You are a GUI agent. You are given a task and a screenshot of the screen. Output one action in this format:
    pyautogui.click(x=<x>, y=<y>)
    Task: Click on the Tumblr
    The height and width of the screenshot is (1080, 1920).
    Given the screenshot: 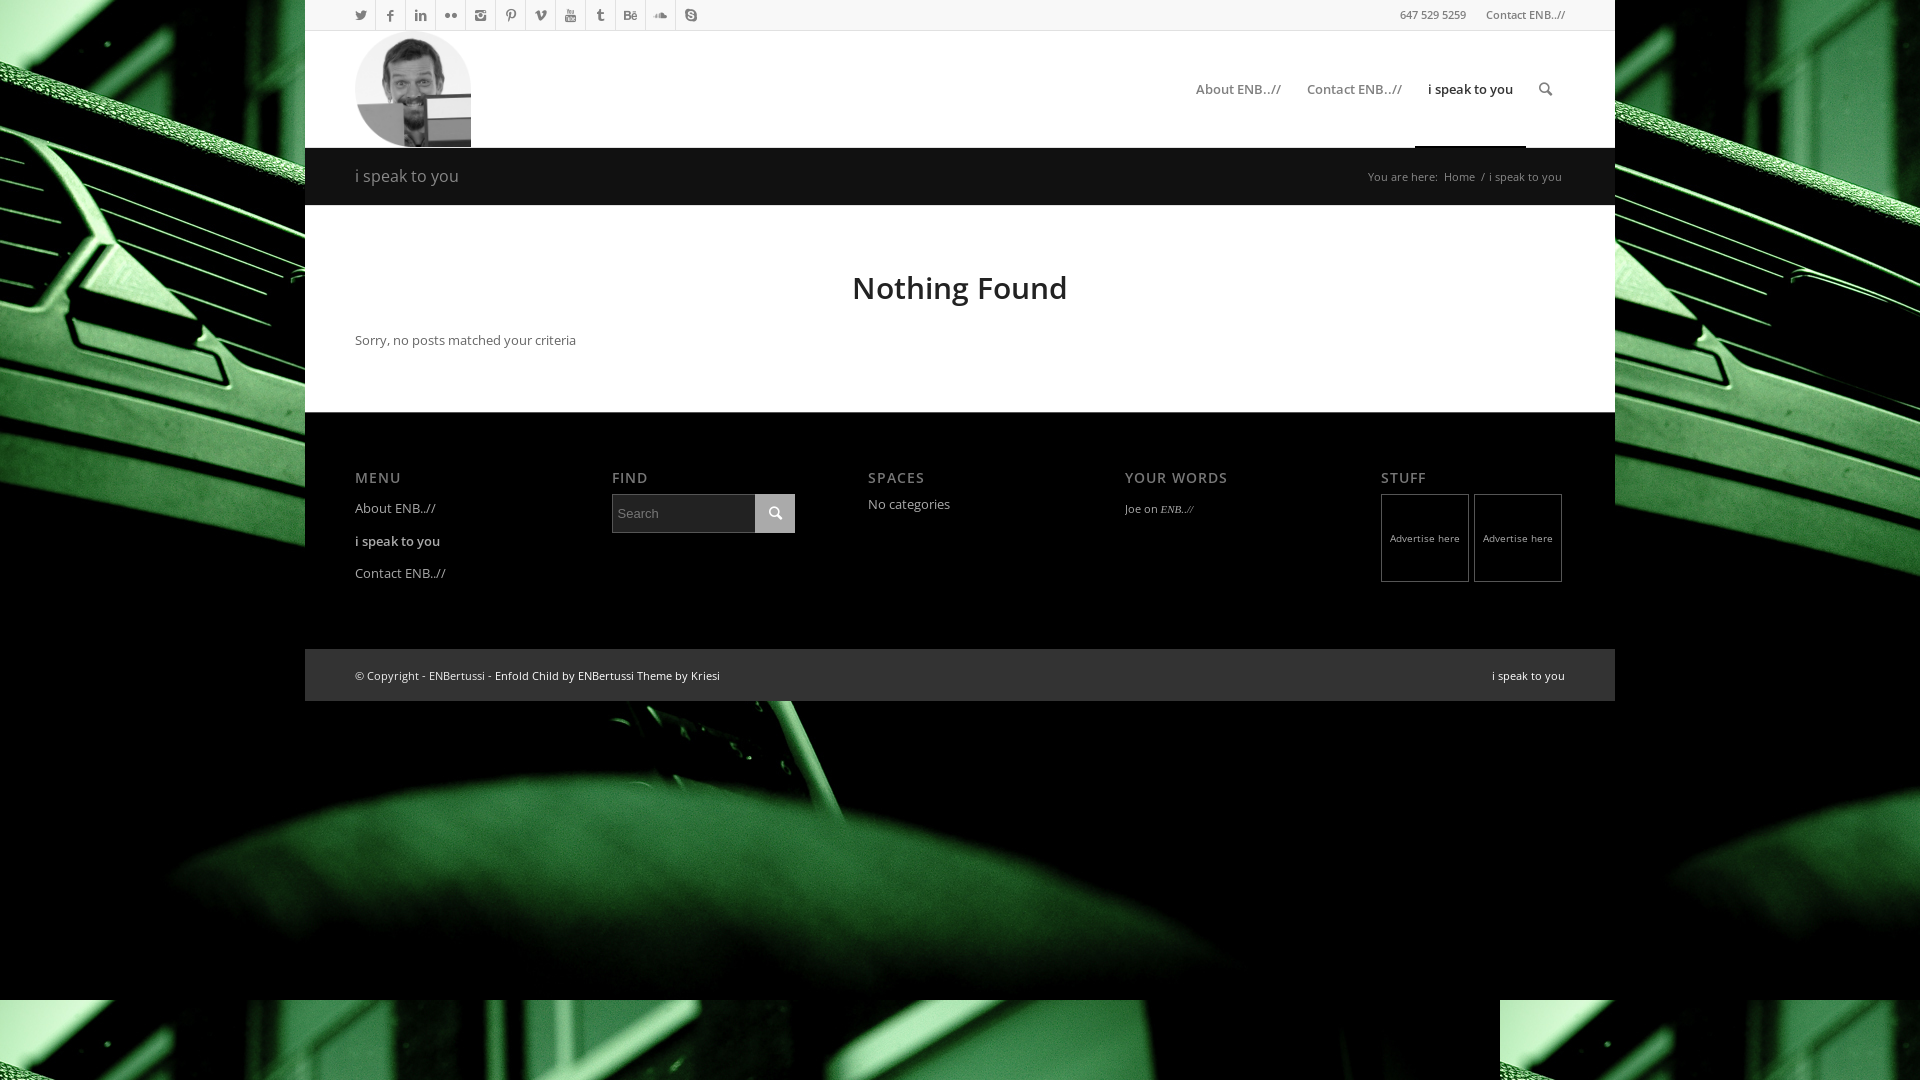 What is the action you would take?
    pyautogui.click(x=600, y=15)
    